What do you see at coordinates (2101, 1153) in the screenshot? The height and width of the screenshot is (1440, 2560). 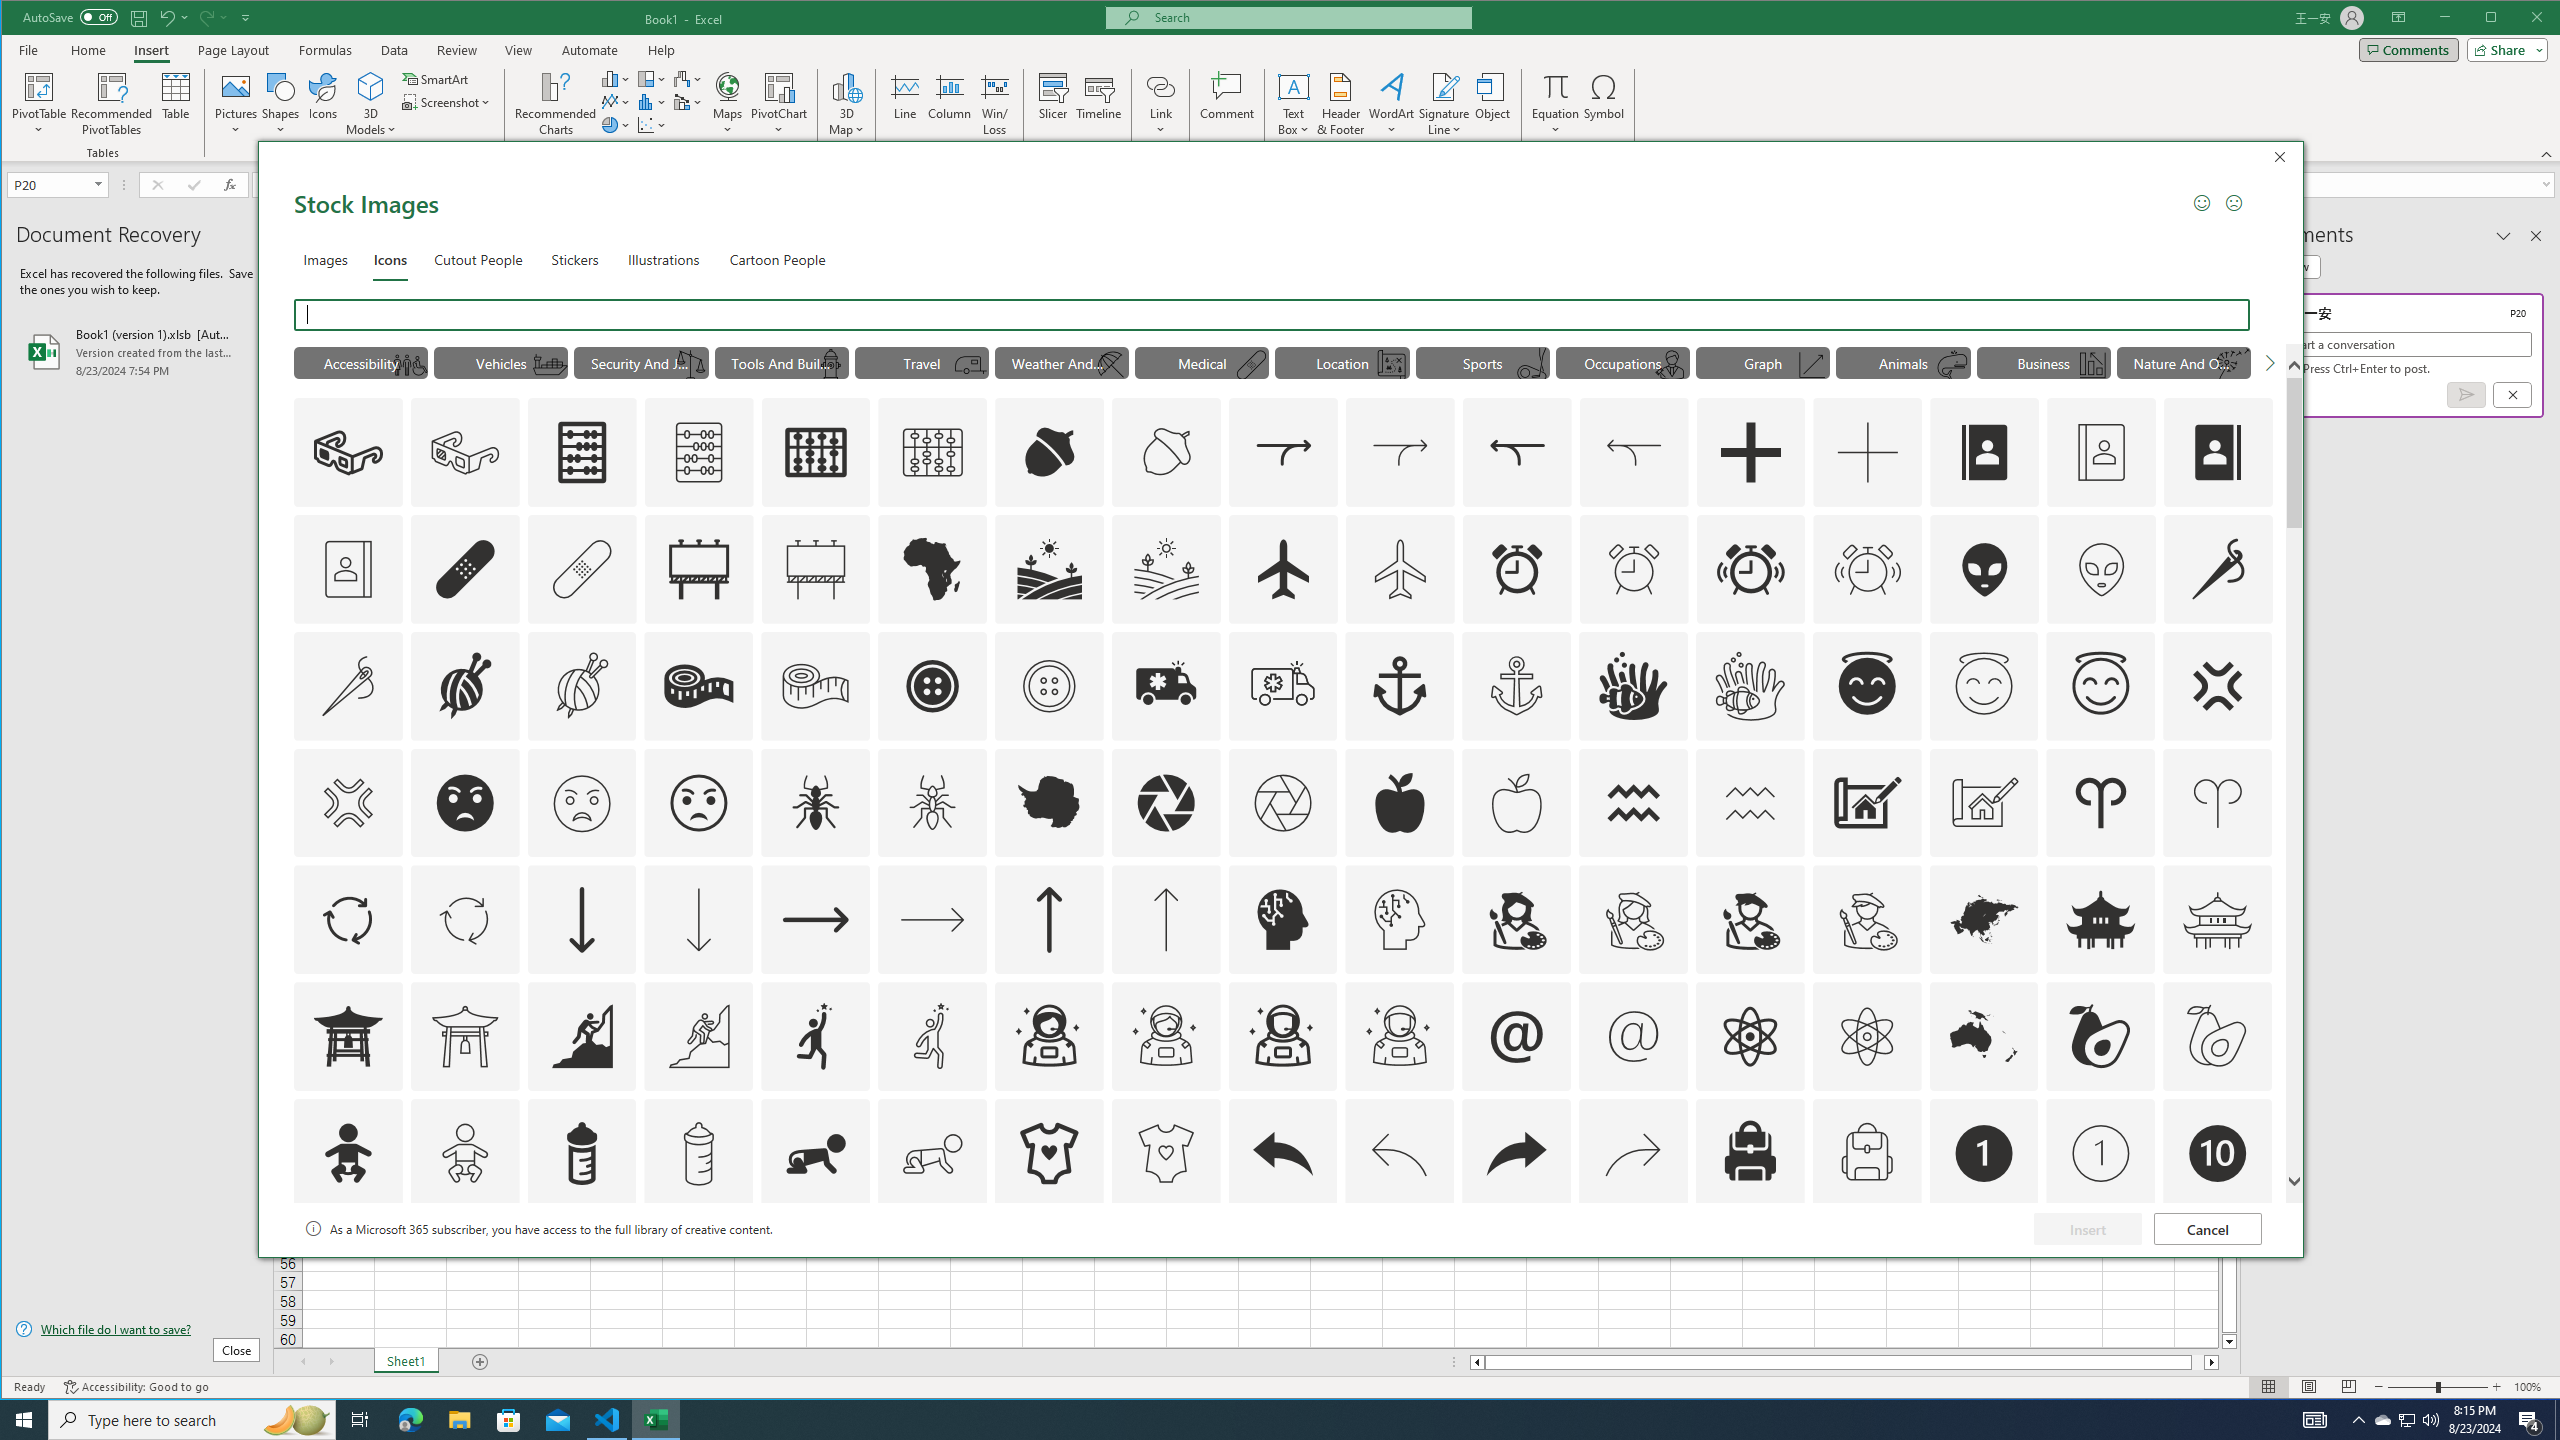 I see `AutomationID: Icons_Badge1_M` at bounding box center [2101, 1153].